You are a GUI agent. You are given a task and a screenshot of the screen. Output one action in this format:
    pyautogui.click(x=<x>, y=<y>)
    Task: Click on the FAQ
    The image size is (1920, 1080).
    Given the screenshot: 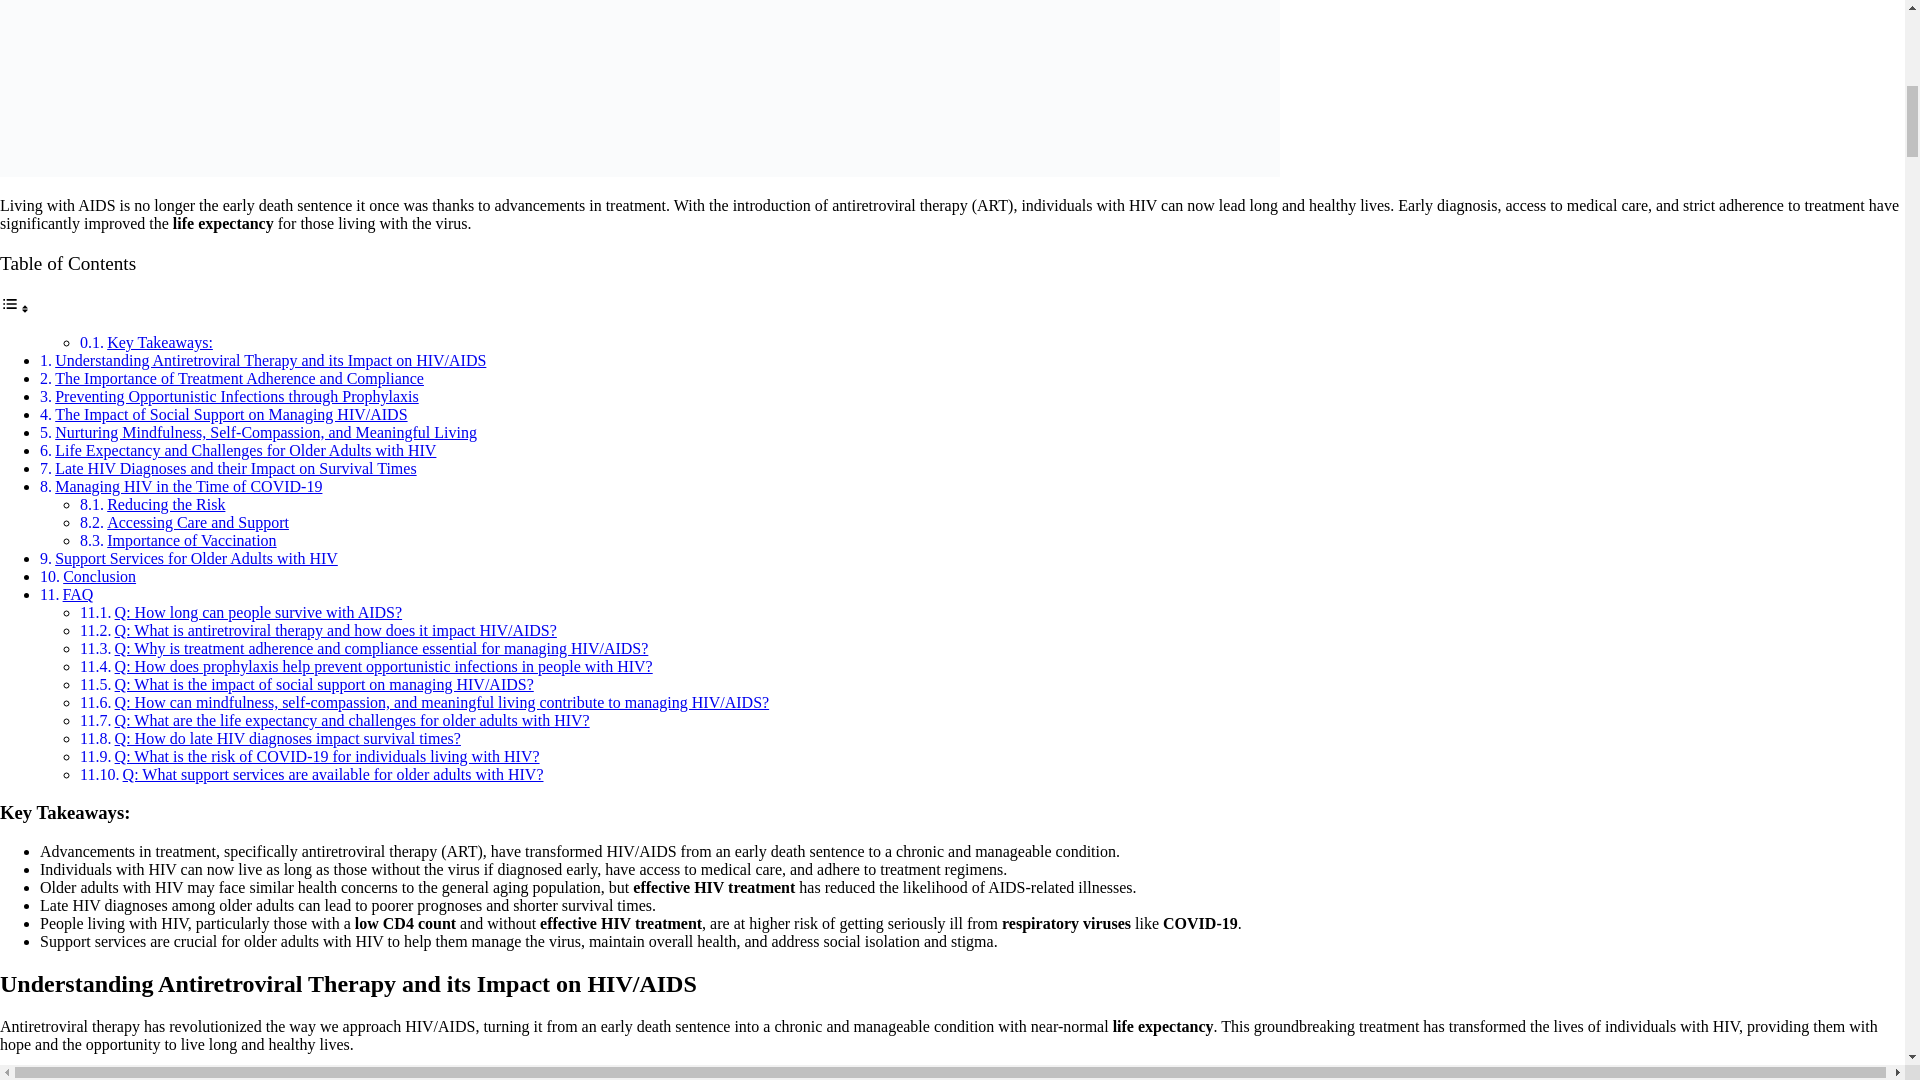 What is the action you would take?
    pyautogui.click(x=78, y=594)
    